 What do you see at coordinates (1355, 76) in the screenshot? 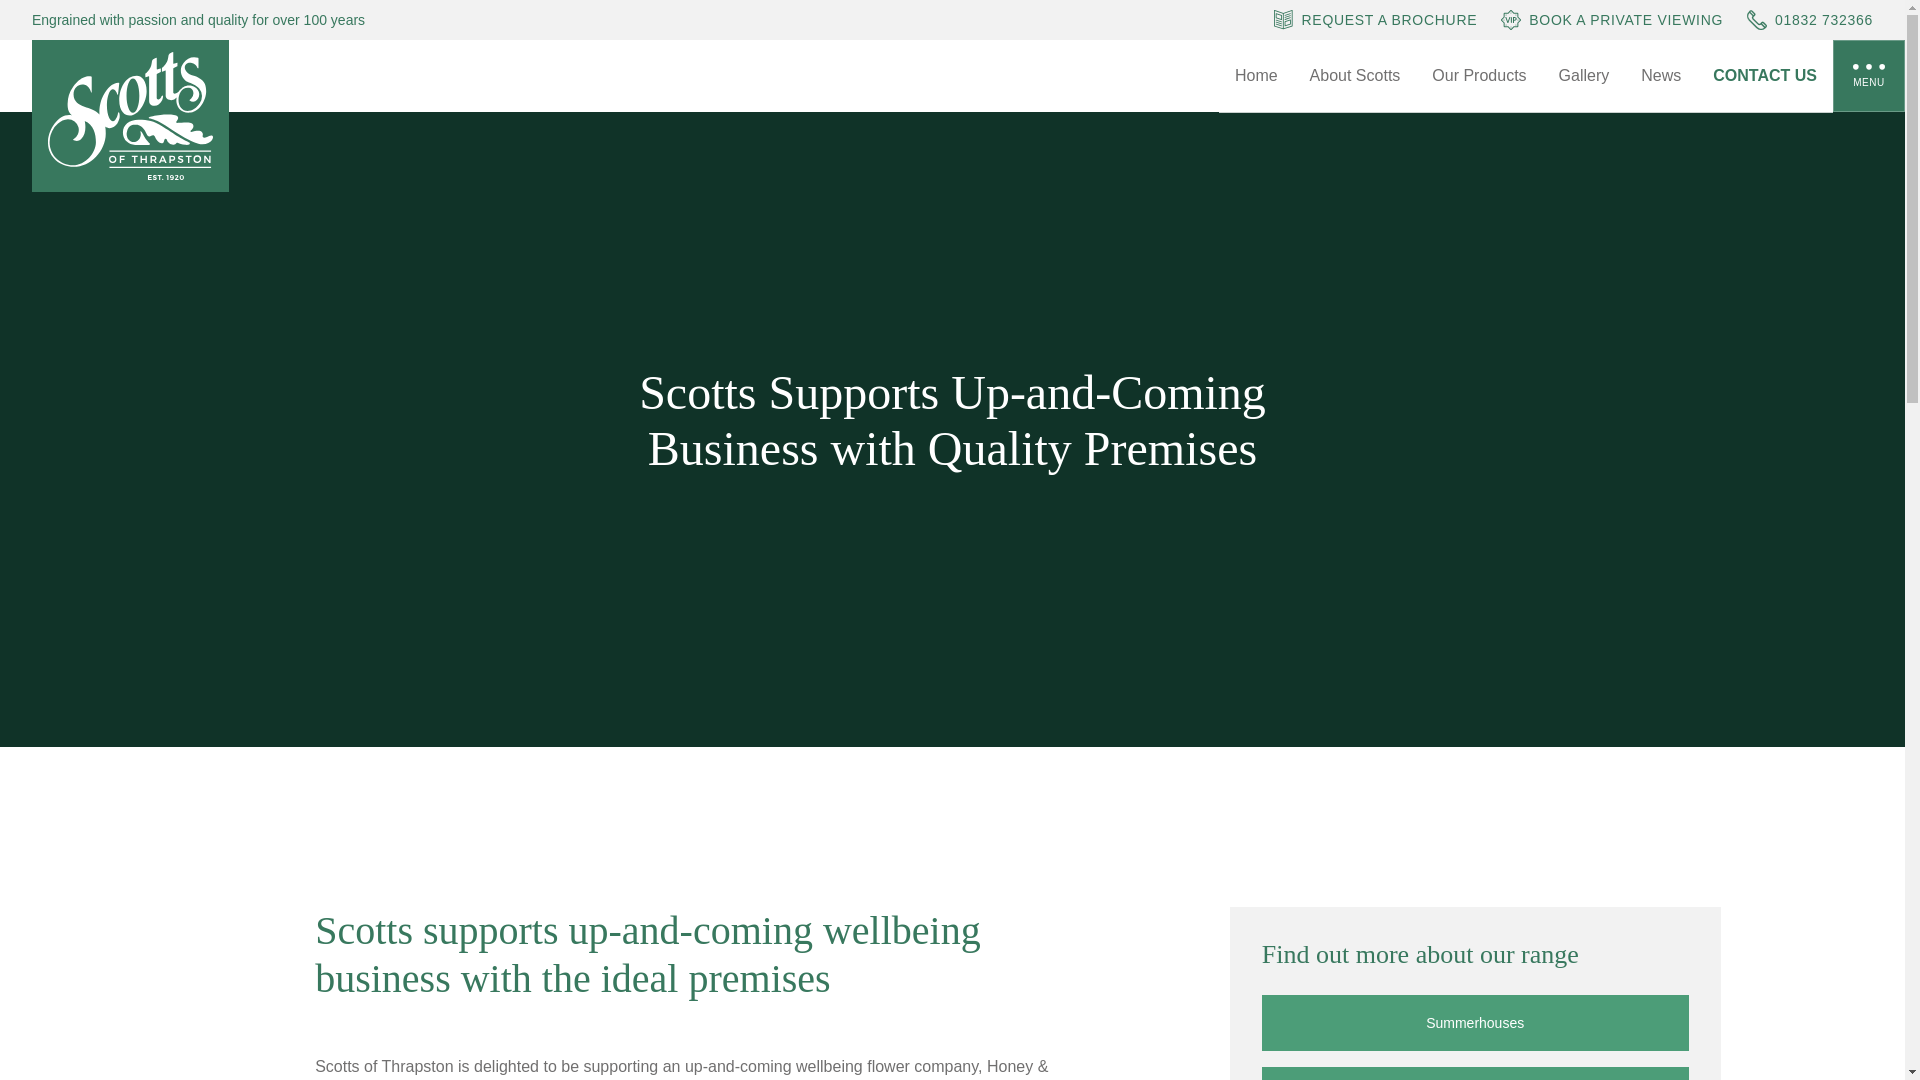
I see `About Scotts` at bounding box center [1355, 76].